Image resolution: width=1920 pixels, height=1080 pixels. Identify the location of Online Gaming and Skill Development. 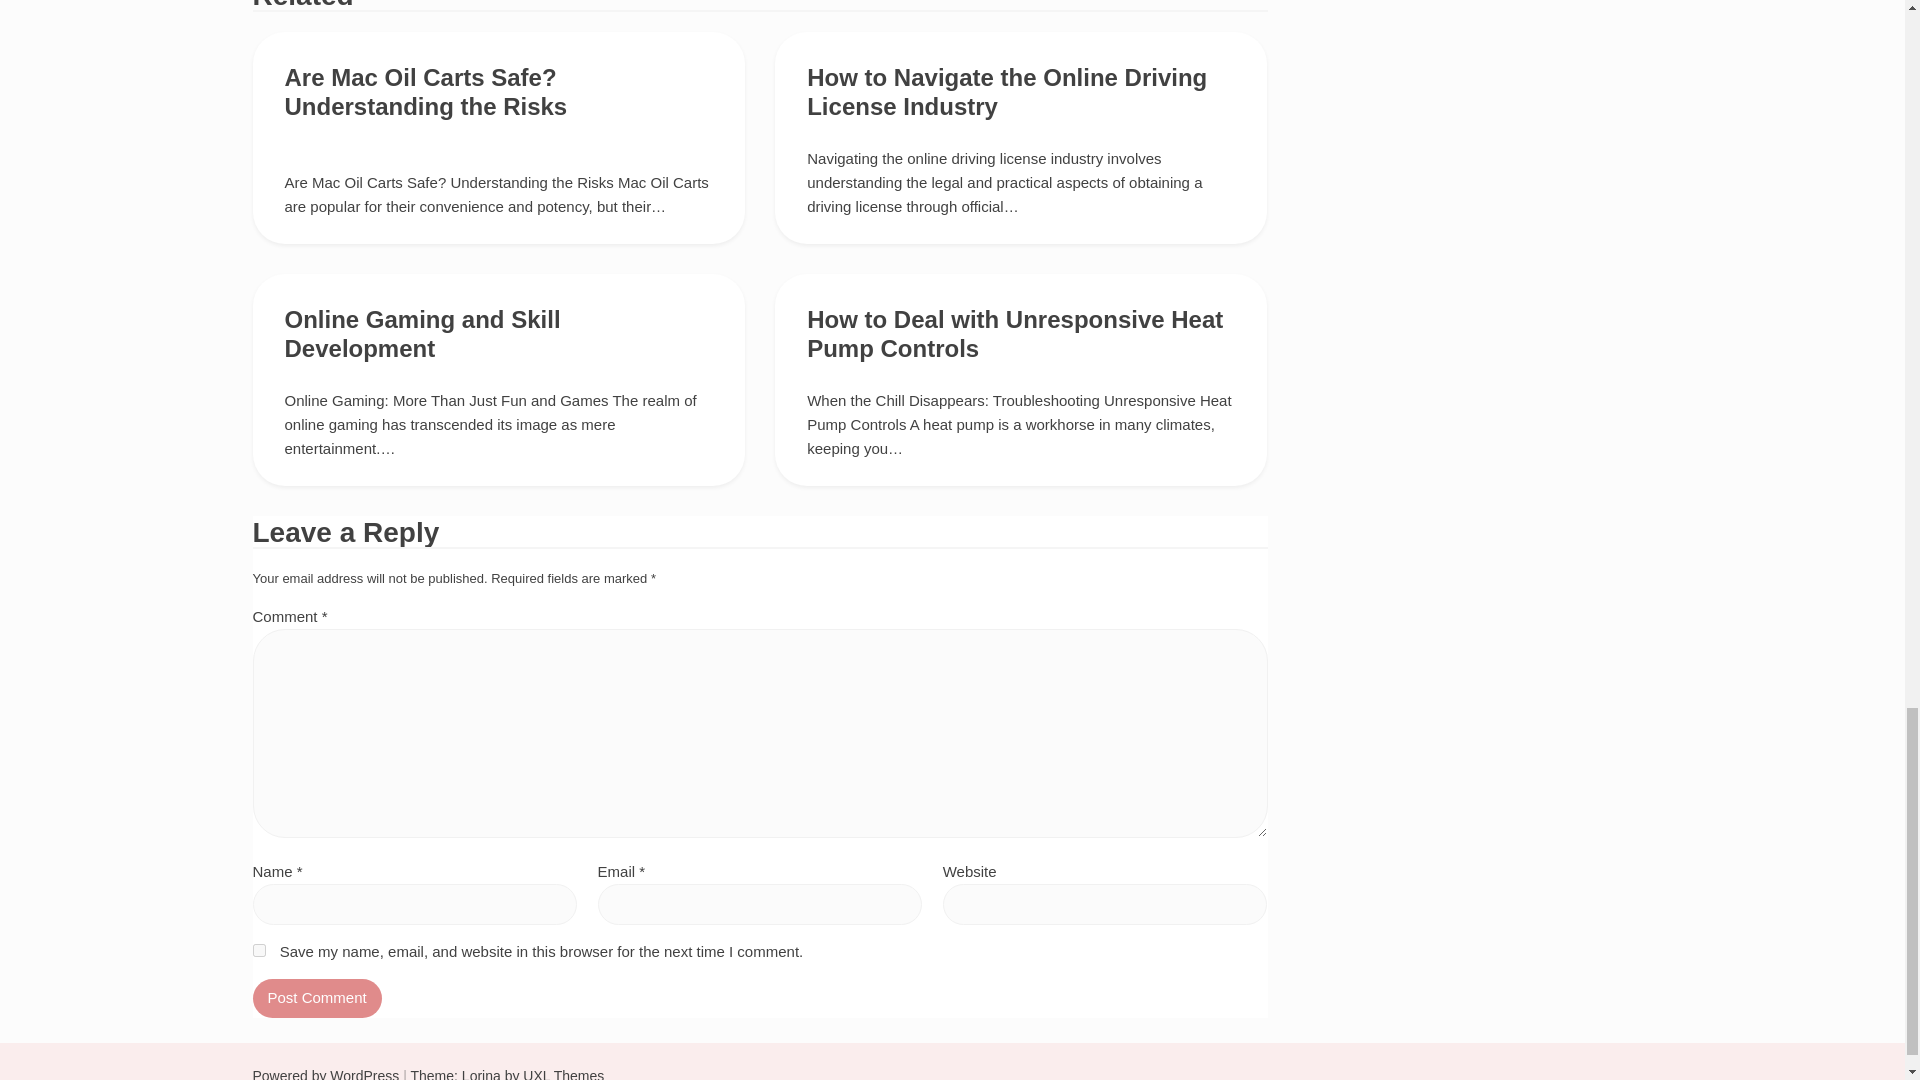
(422, 333).